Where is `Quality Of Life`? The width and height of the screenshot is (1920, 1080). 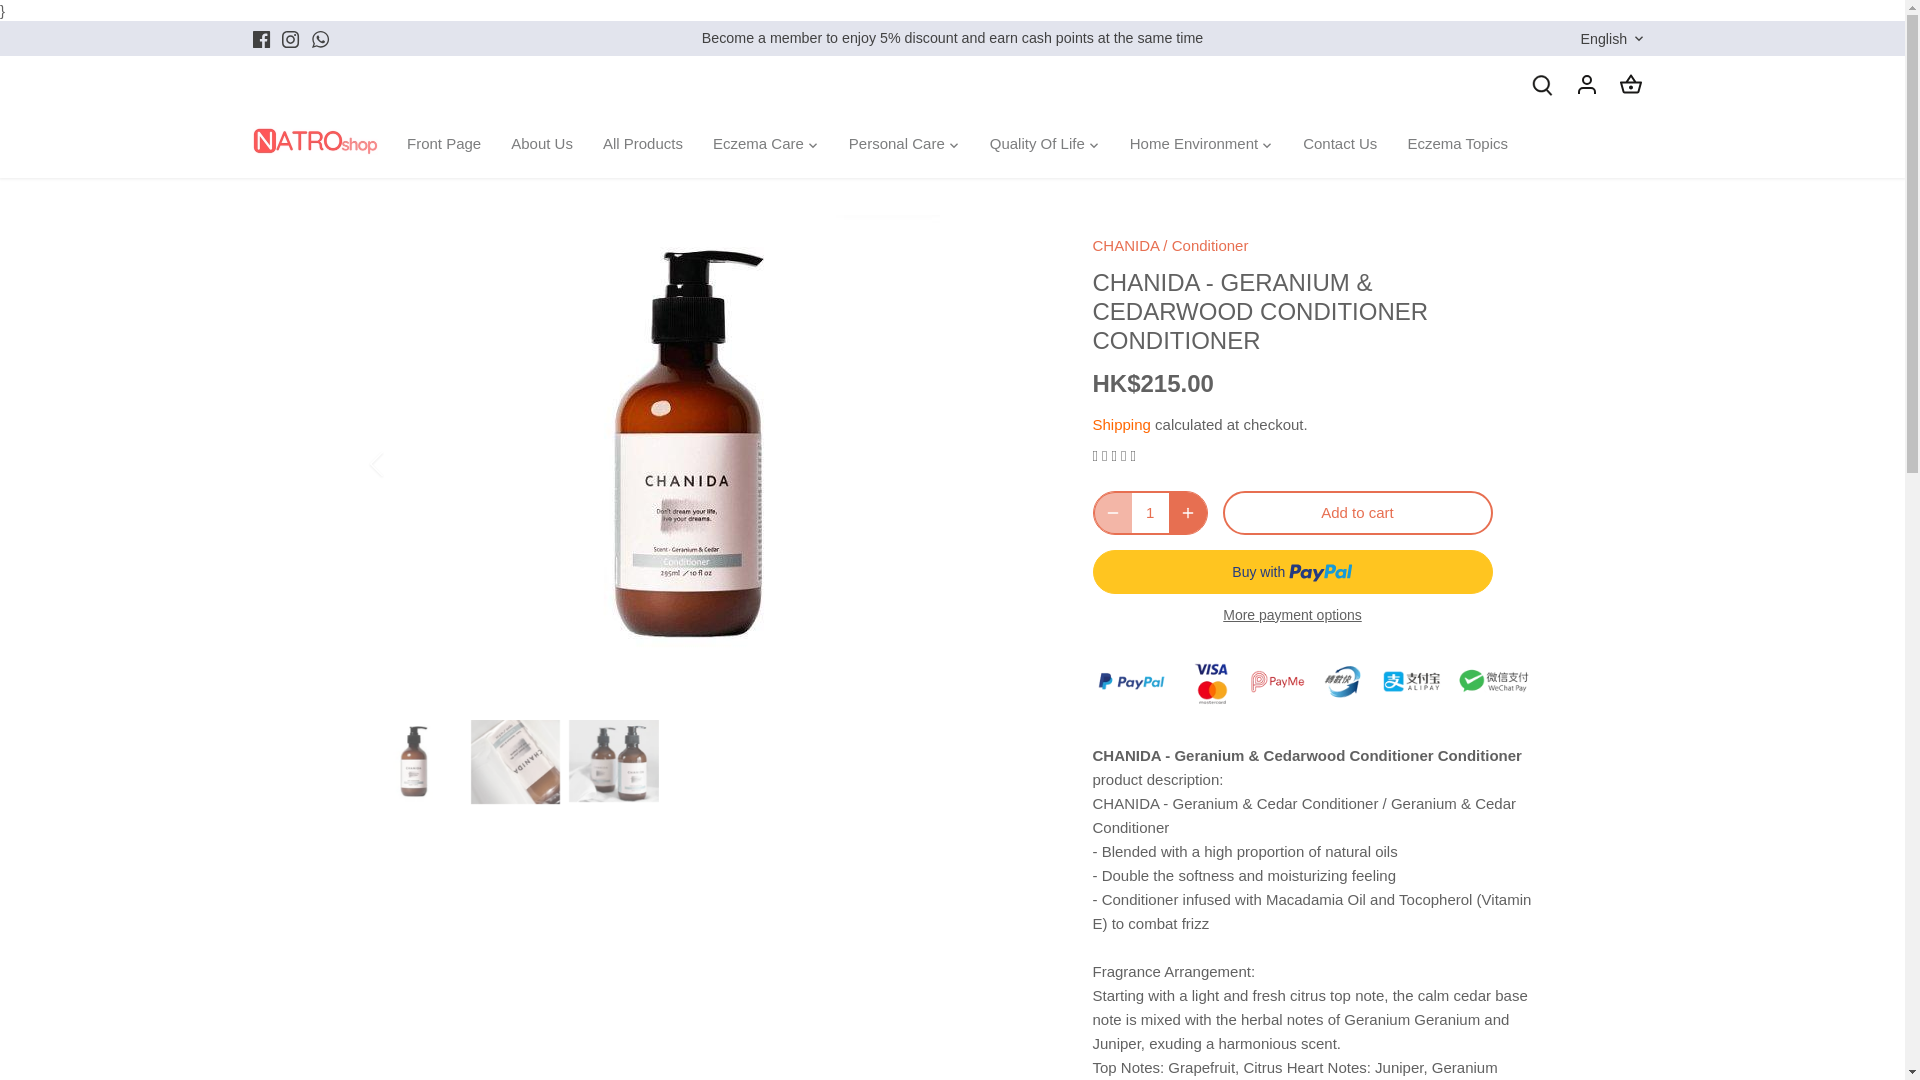 Quality Of Life is located at coordinates (1038, 144).